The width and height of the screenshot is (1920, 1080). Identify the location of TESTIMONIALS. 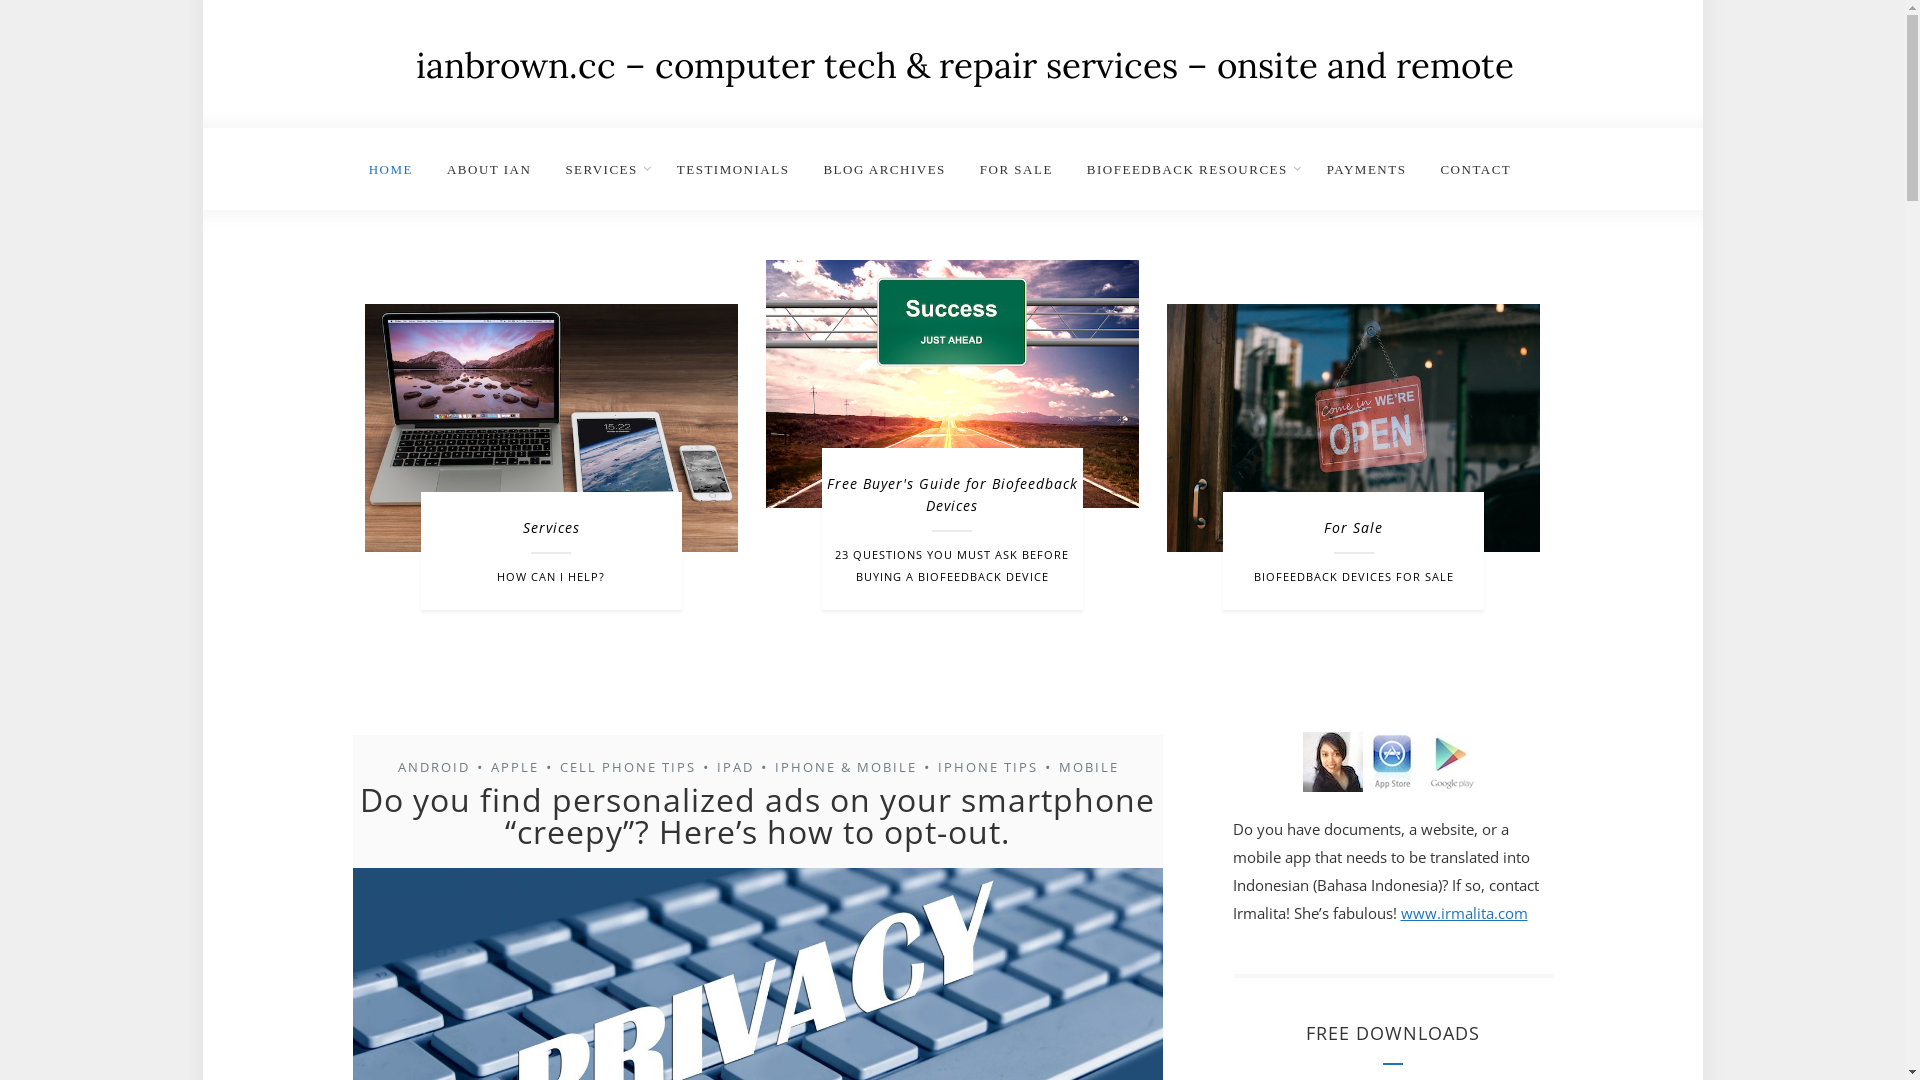
(734, 164).